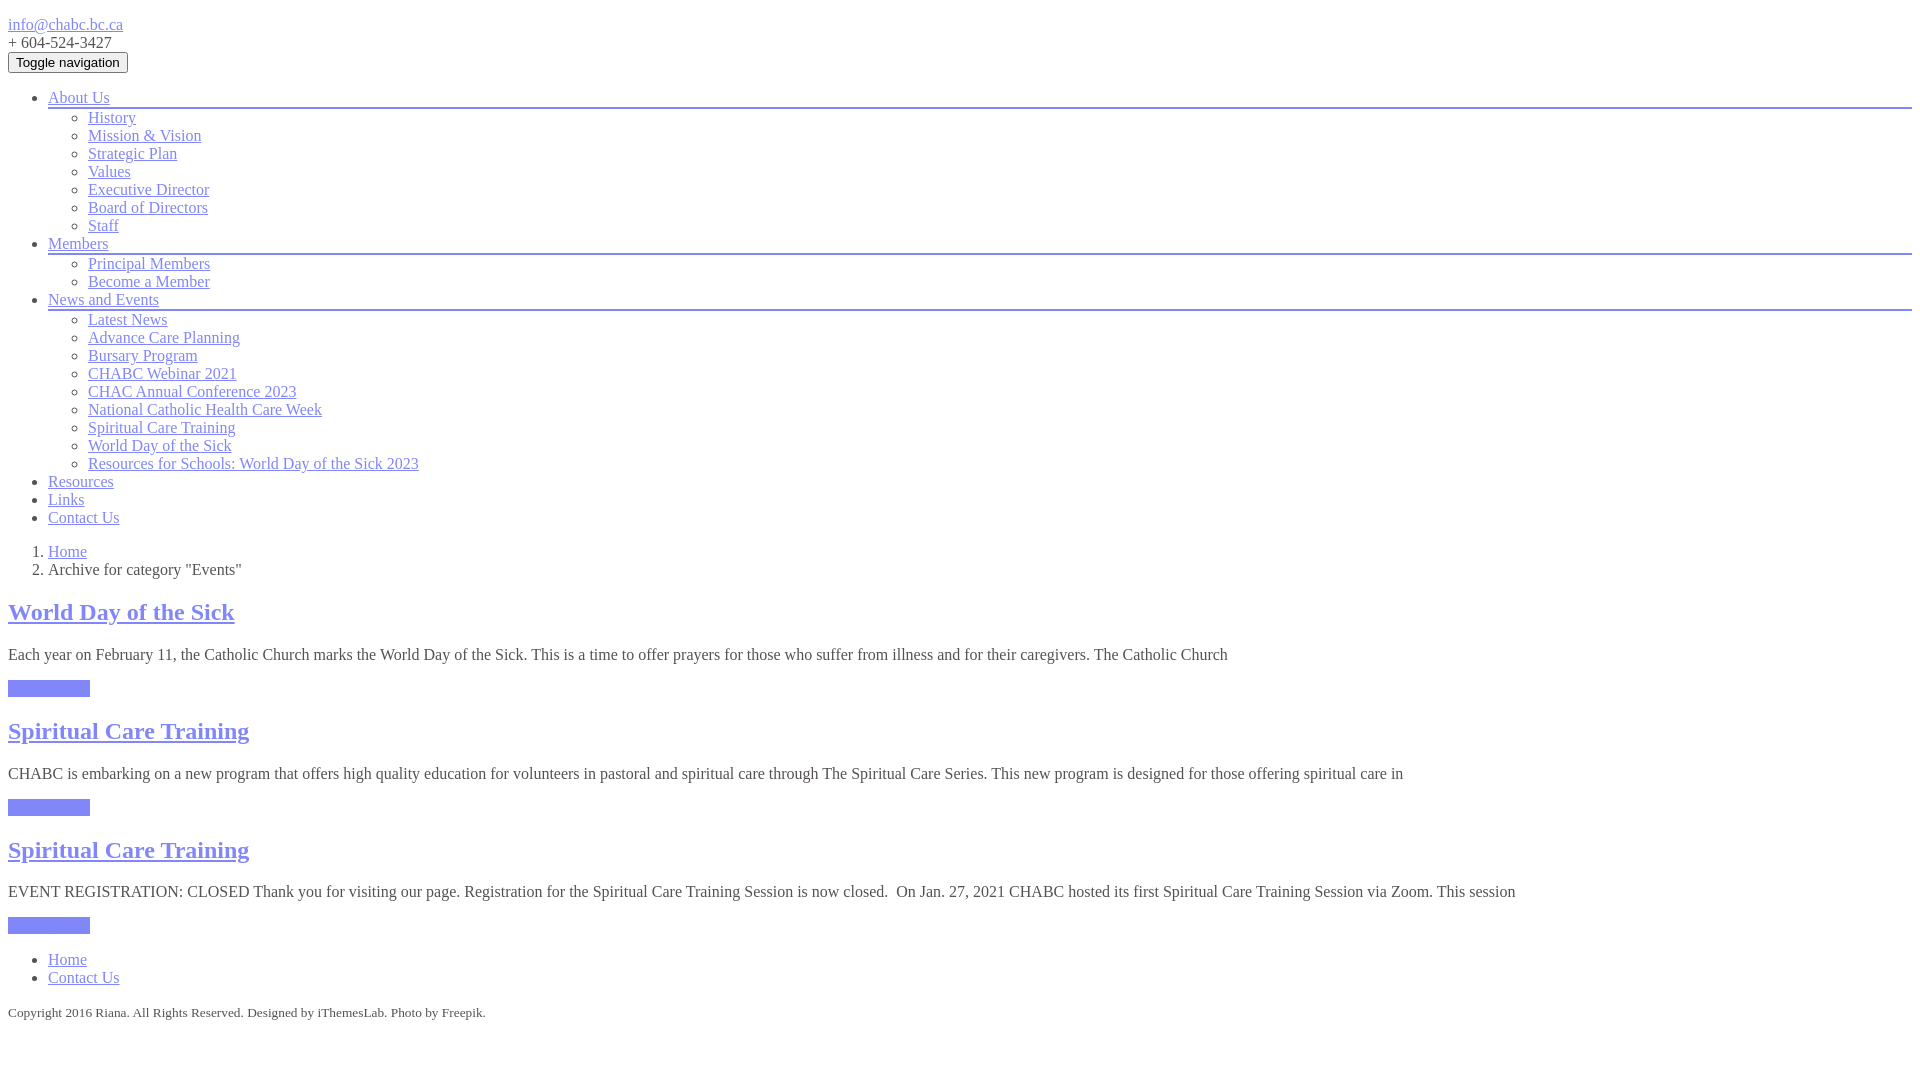  Describe the element at coordinates (148, 190) in the screenshot. I see `Executive Director` at that location.